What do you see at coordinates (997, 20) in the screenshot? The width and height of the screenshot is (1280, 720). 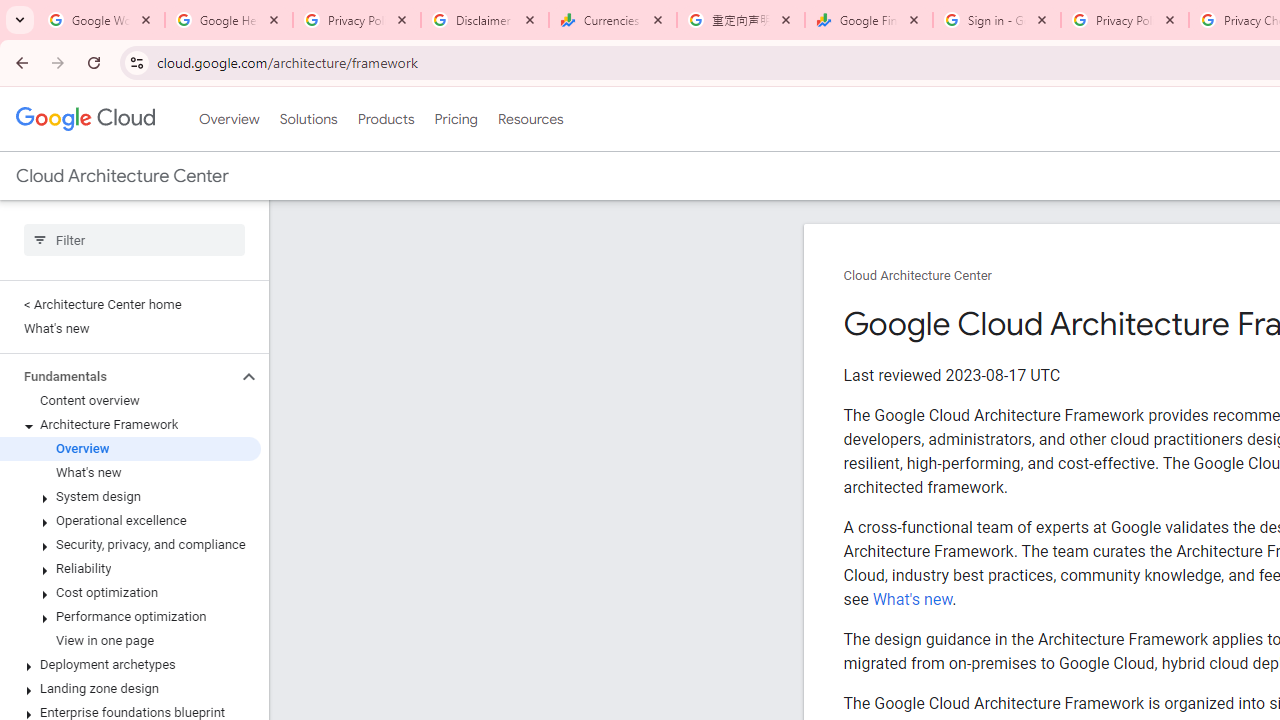 I see `Sign in - Google Accounts` at bounding box center [997, 20].